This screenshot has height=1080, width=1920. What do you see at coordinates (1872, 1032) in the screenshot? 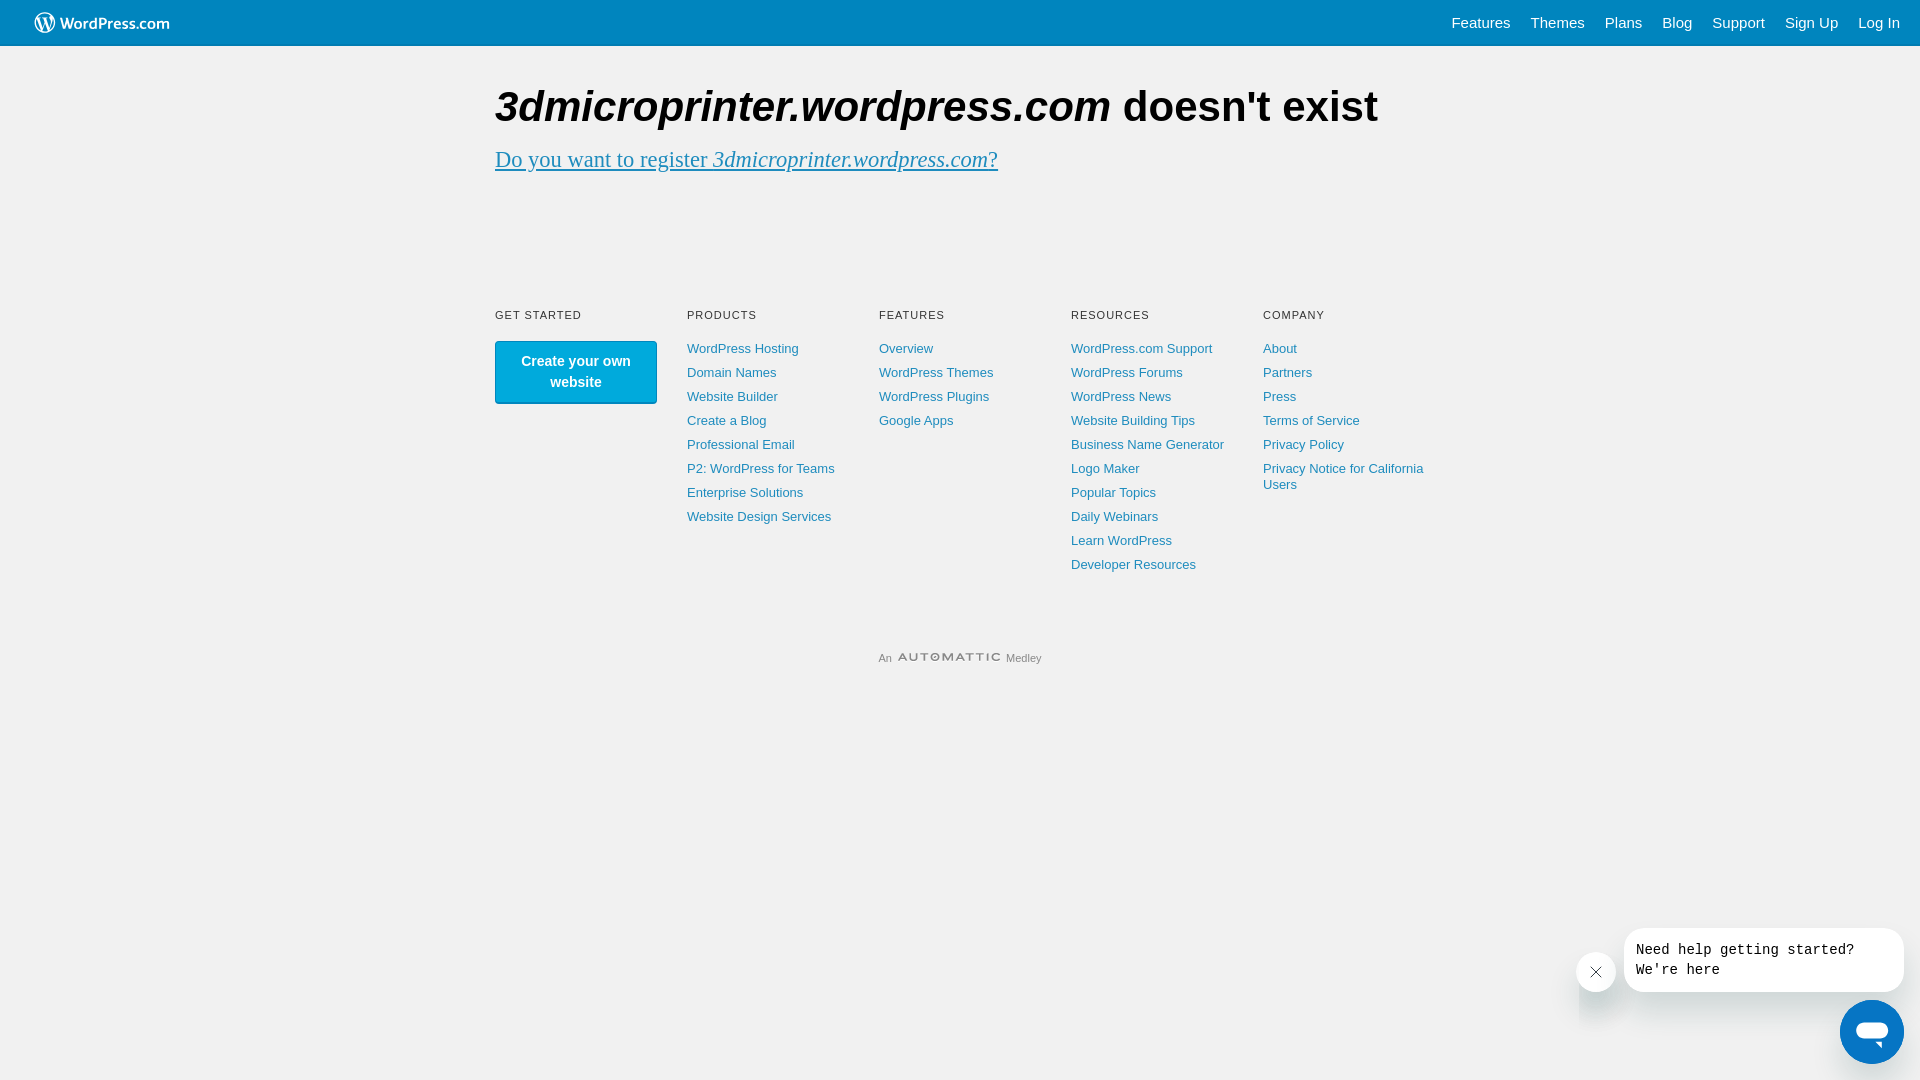
I see `Button to launch messaging window` at bounding box center [1872, 1032].